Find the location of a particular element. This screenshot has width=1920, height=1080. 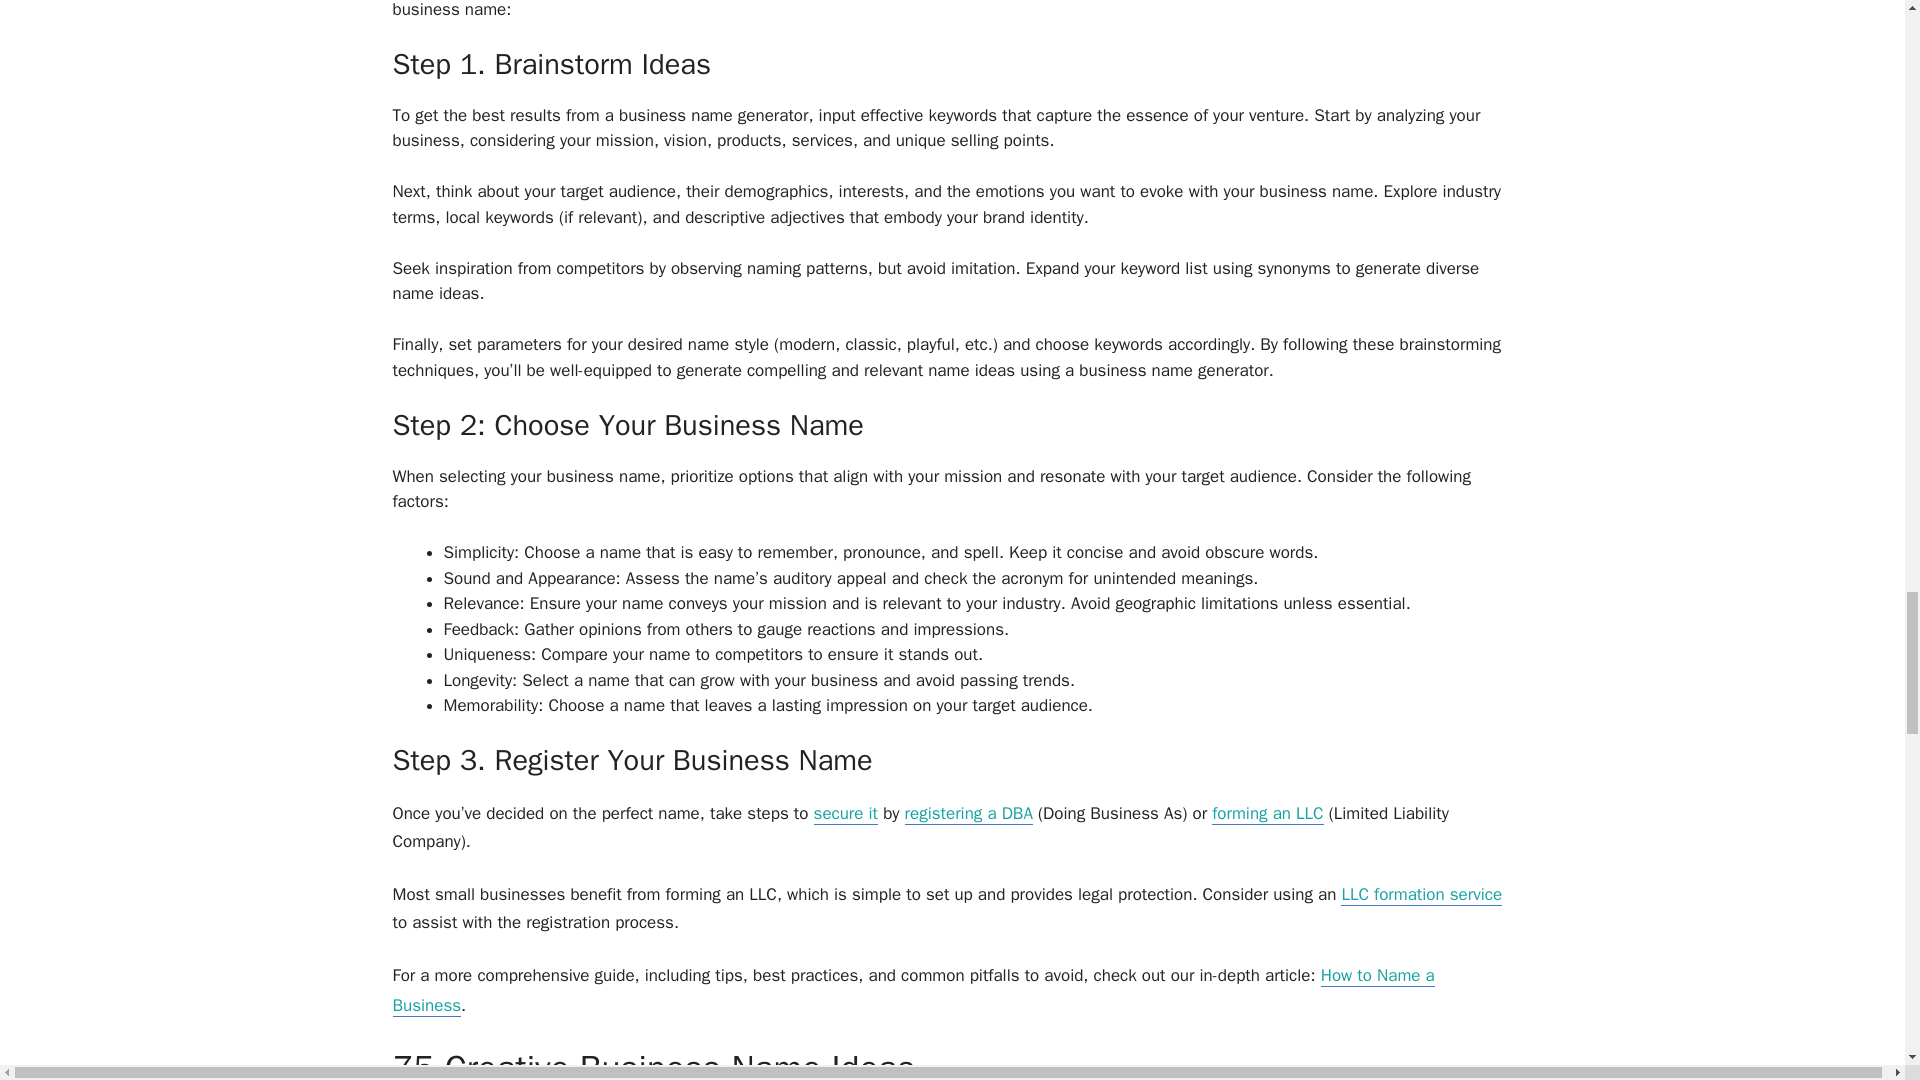

secure it is located at coordinates (846, 814).